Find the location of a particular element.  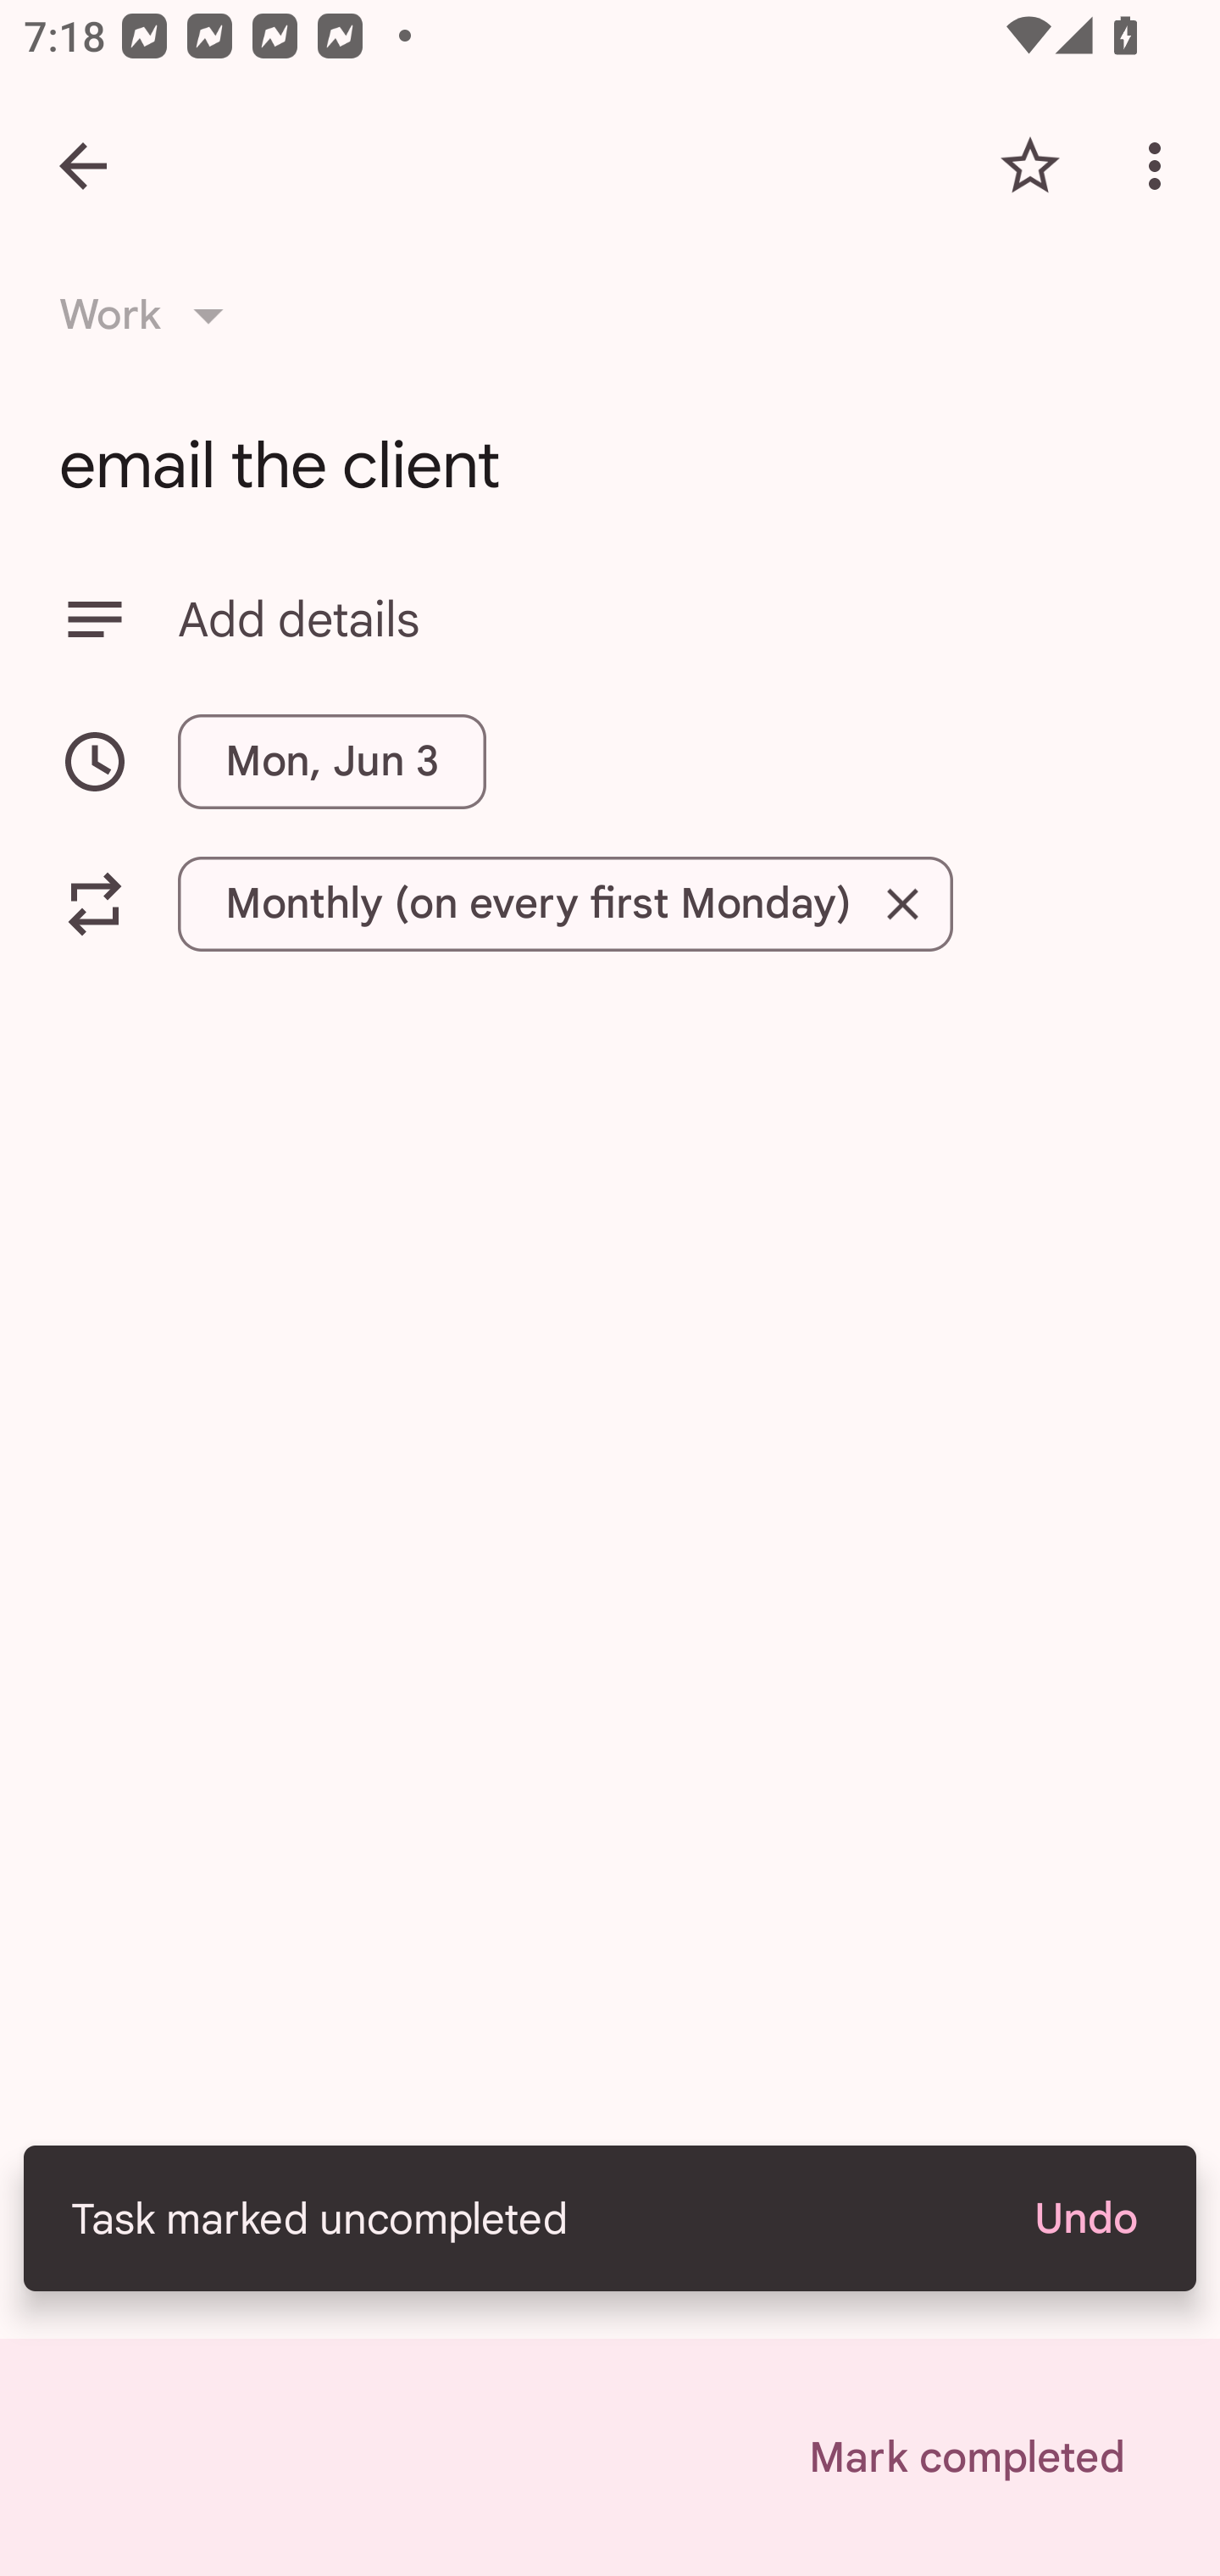

Add details is located at coordinates (669, 619).